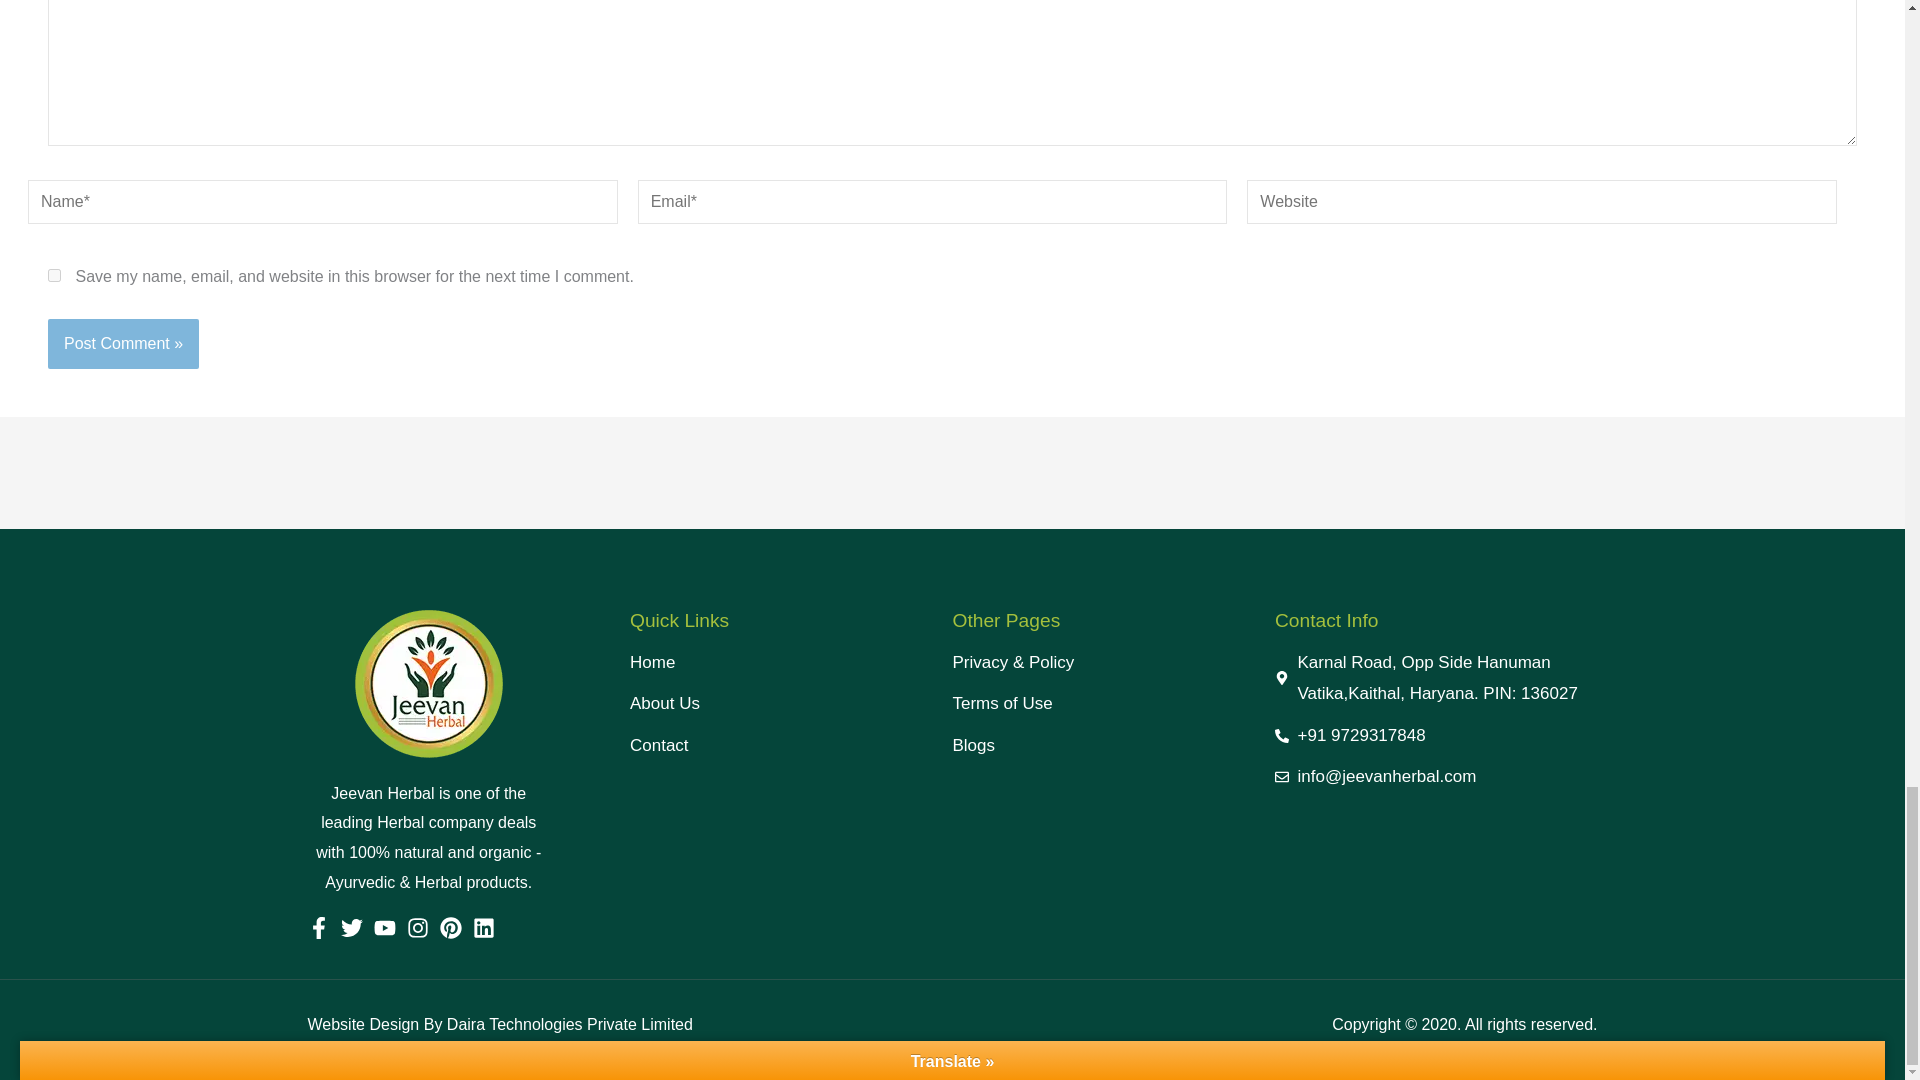 The image size is (1920, 1080). What do you see at coordinates (482, 927) in the screenshot?
I see `Linkedin` at bounding box center [482, 927].